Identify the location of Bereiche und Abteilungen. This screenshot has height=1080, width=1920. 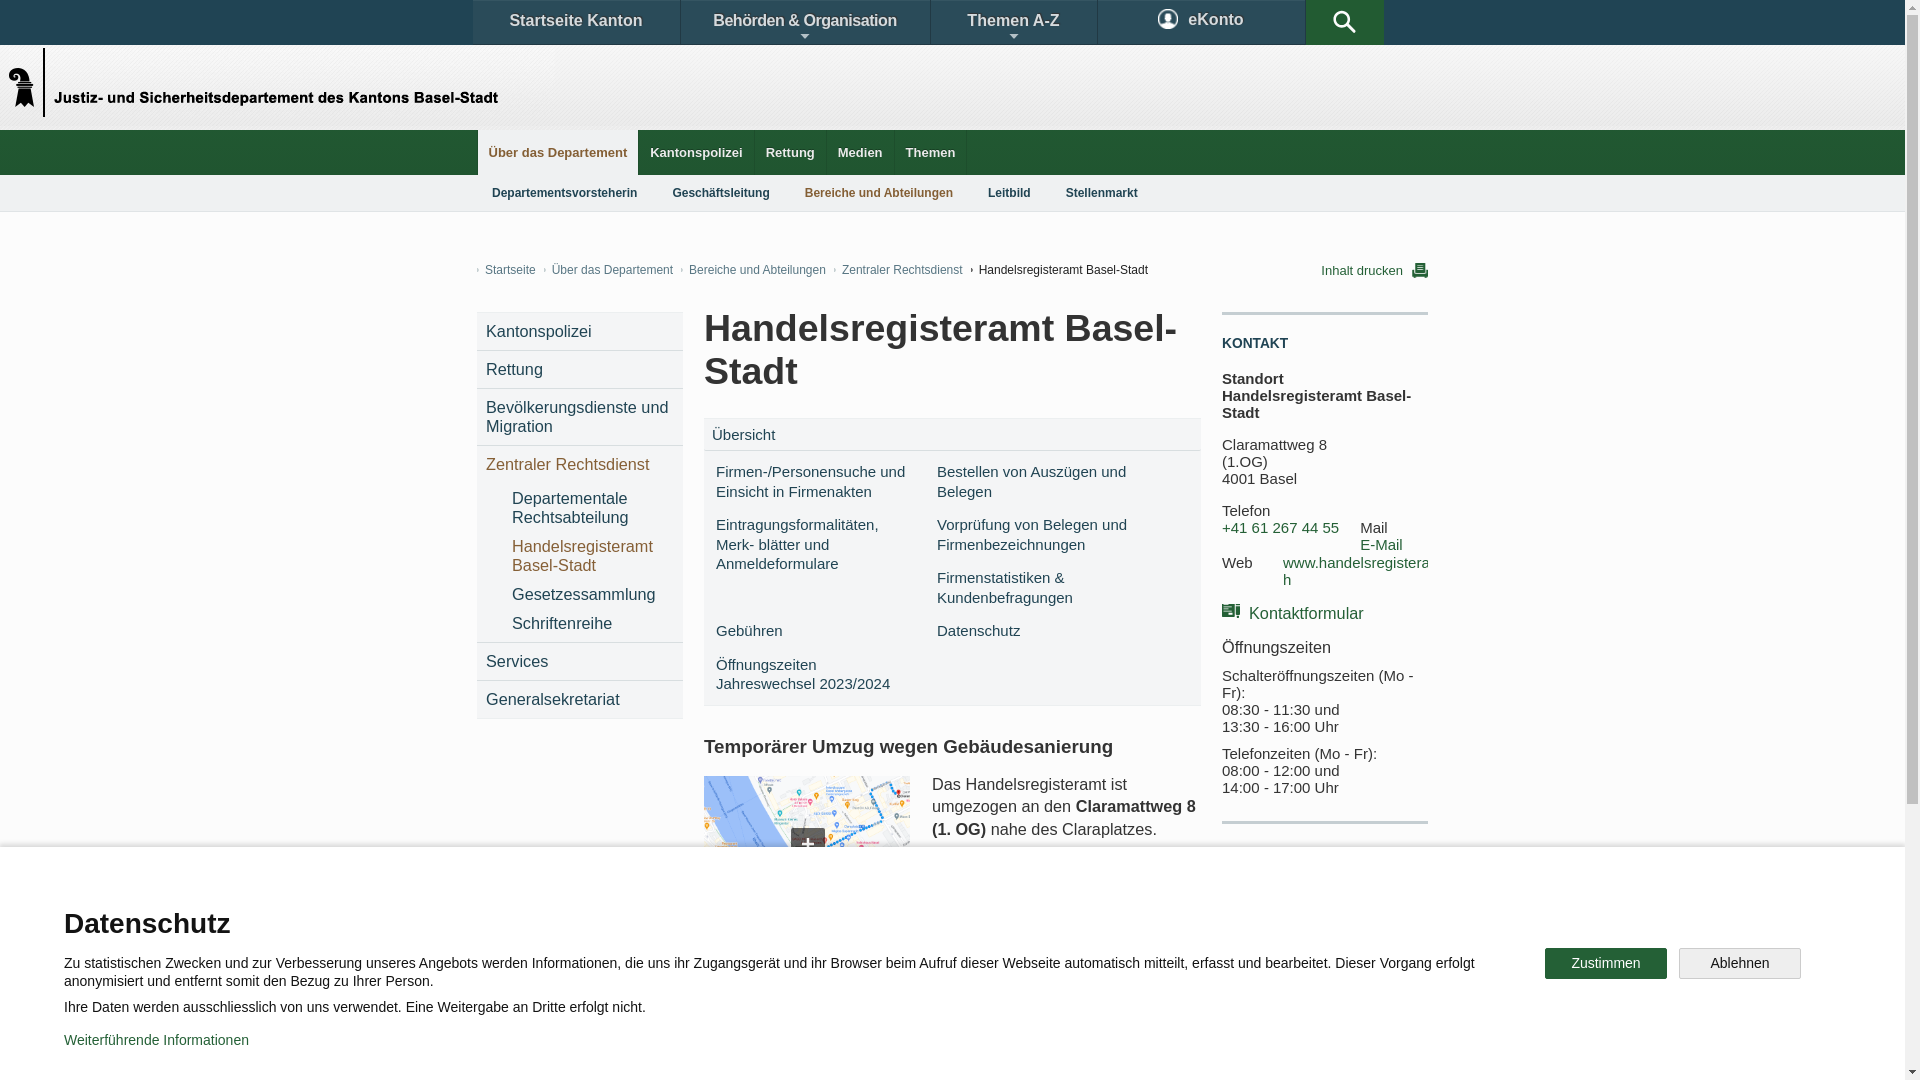
(754, 270).